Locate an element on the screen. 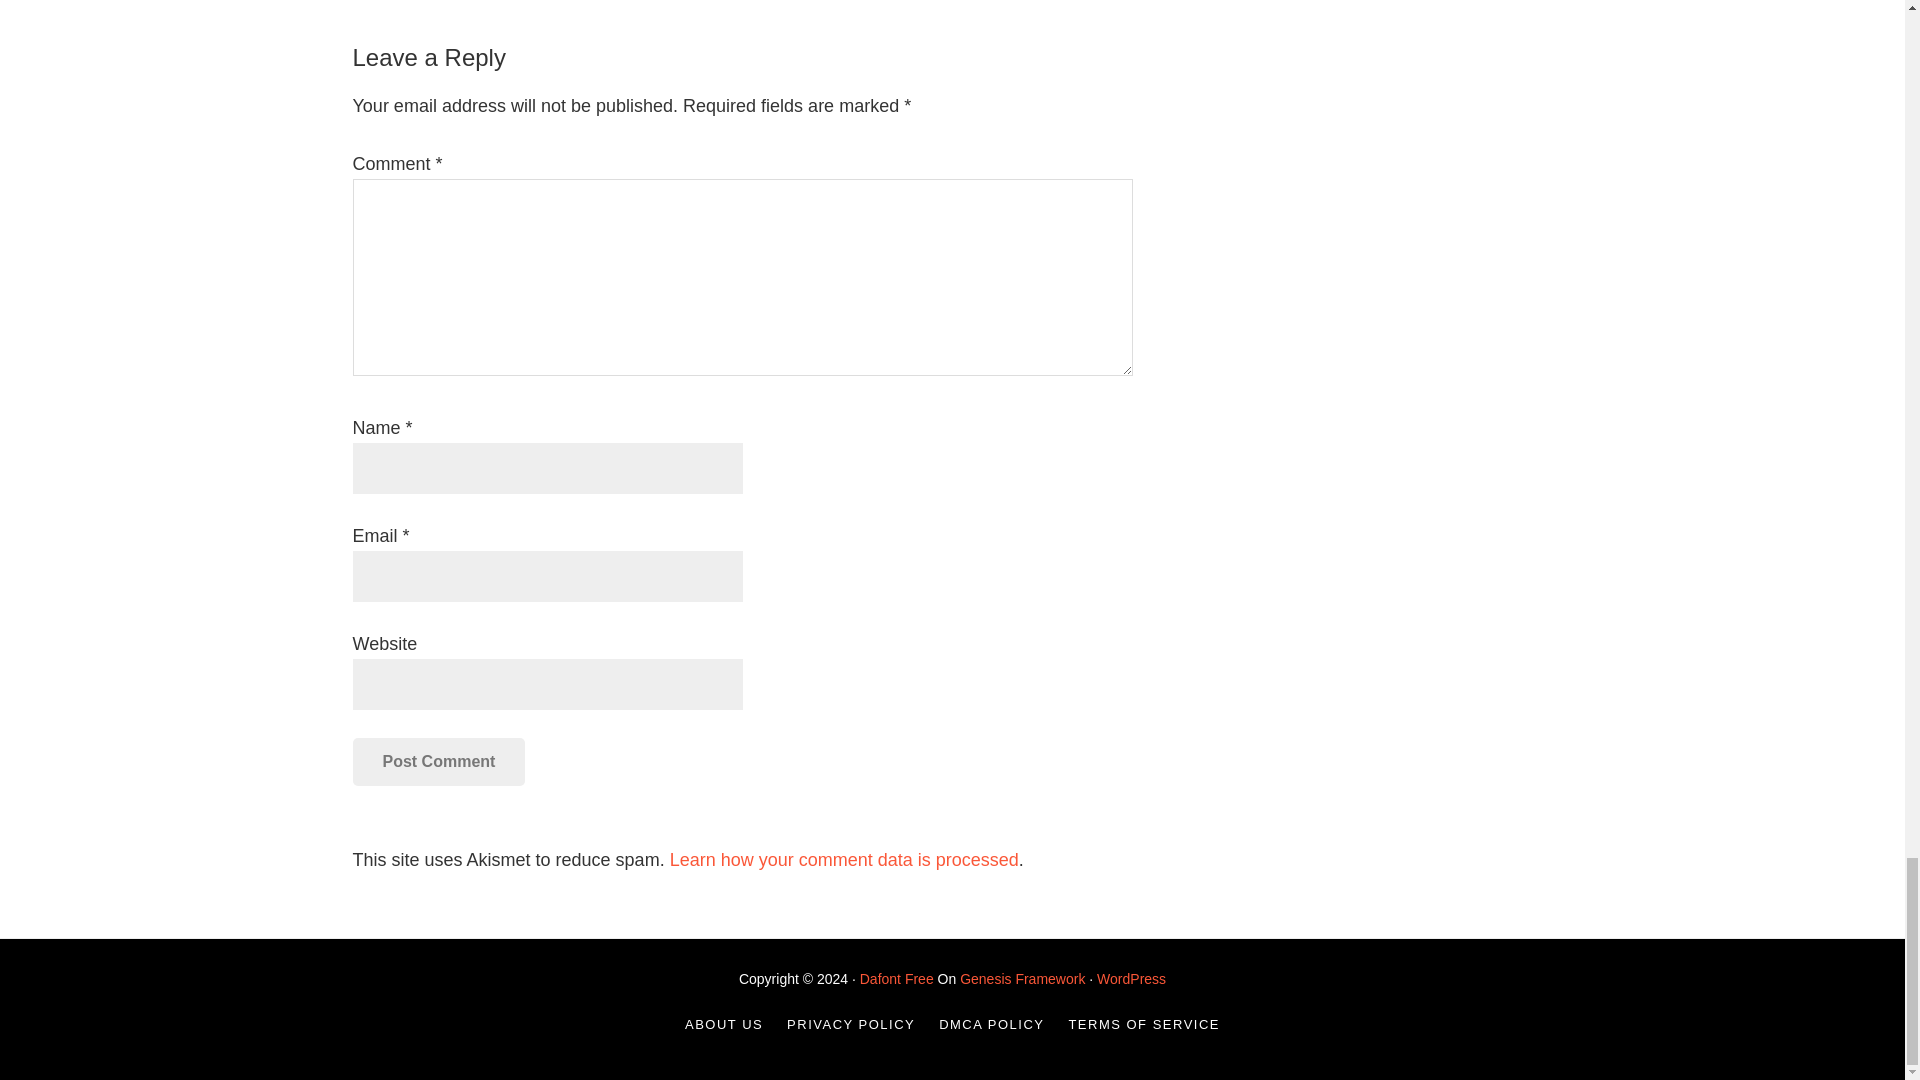 The width and height of the screenshot is (1920, 1080). Post Comment is located at coordinates (438, 762).